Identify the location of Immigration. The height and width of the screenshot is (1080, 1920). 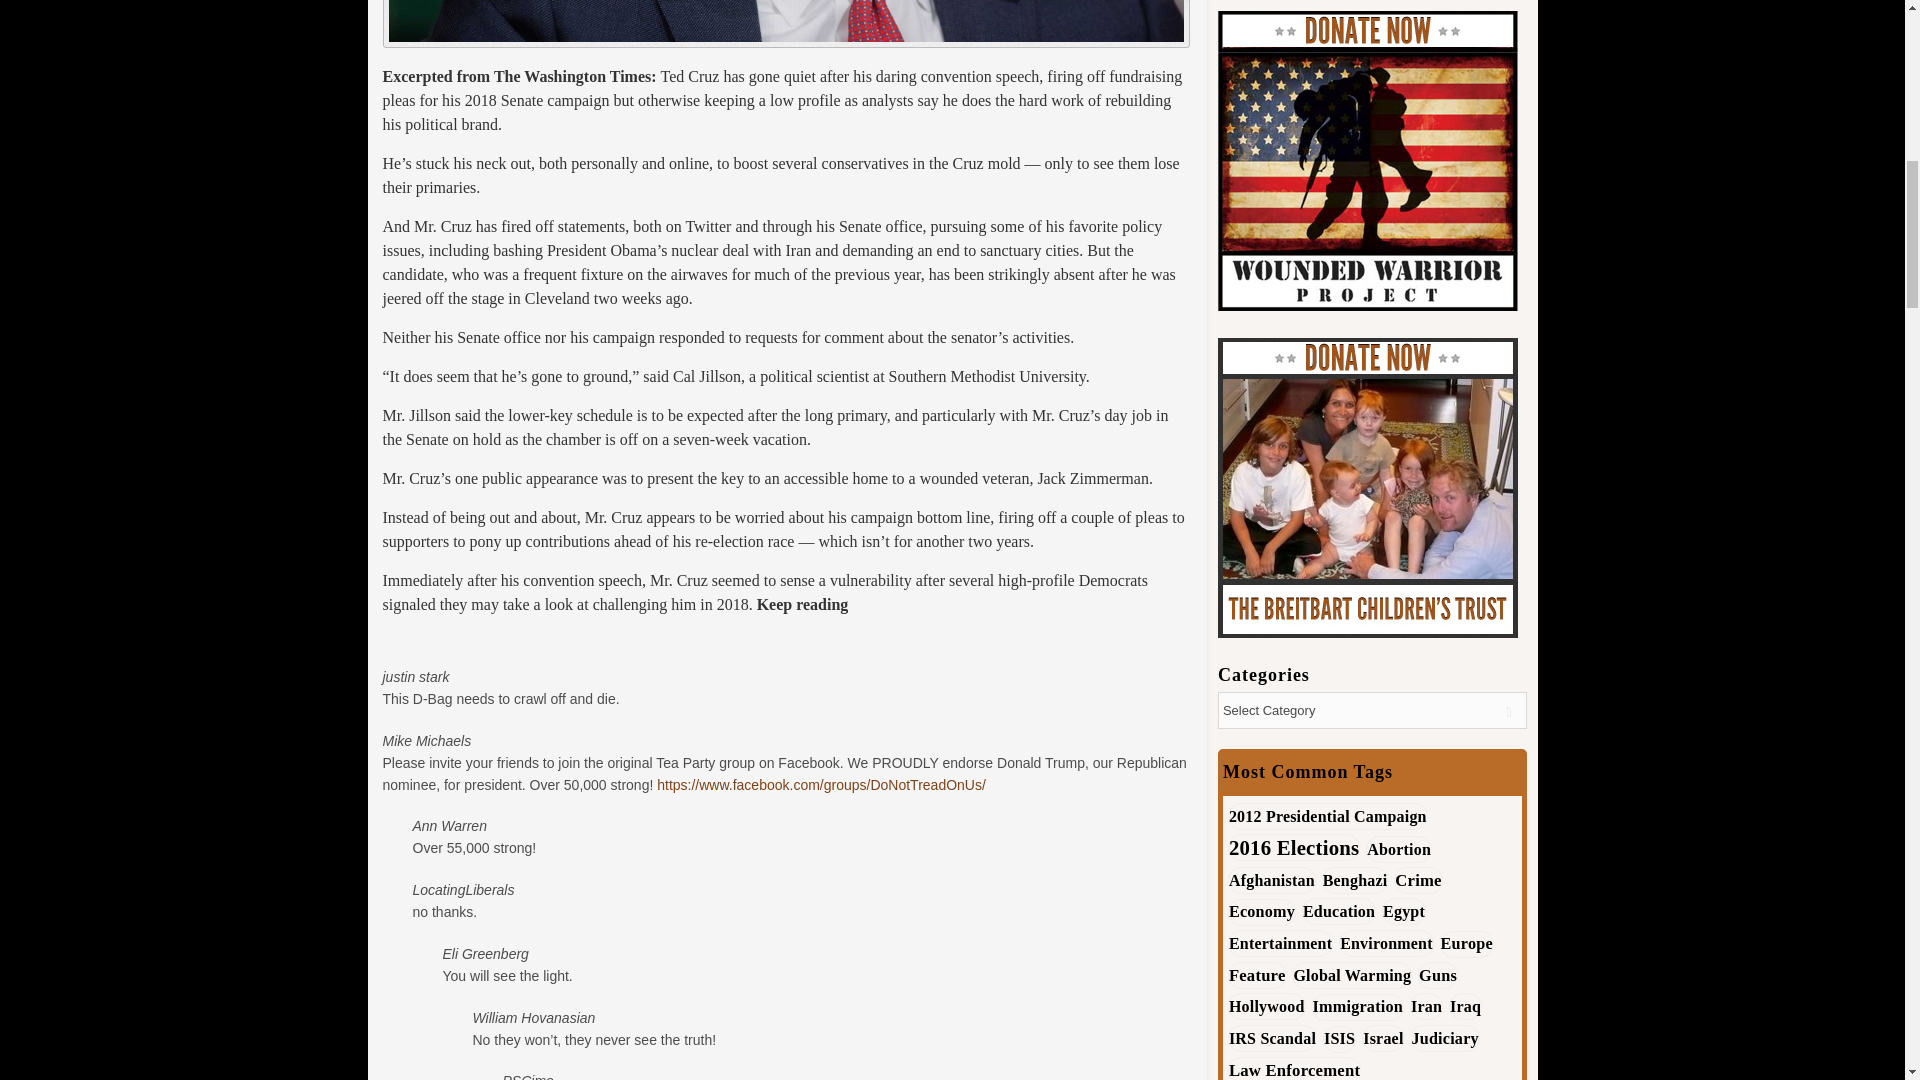
(1357, 1006).